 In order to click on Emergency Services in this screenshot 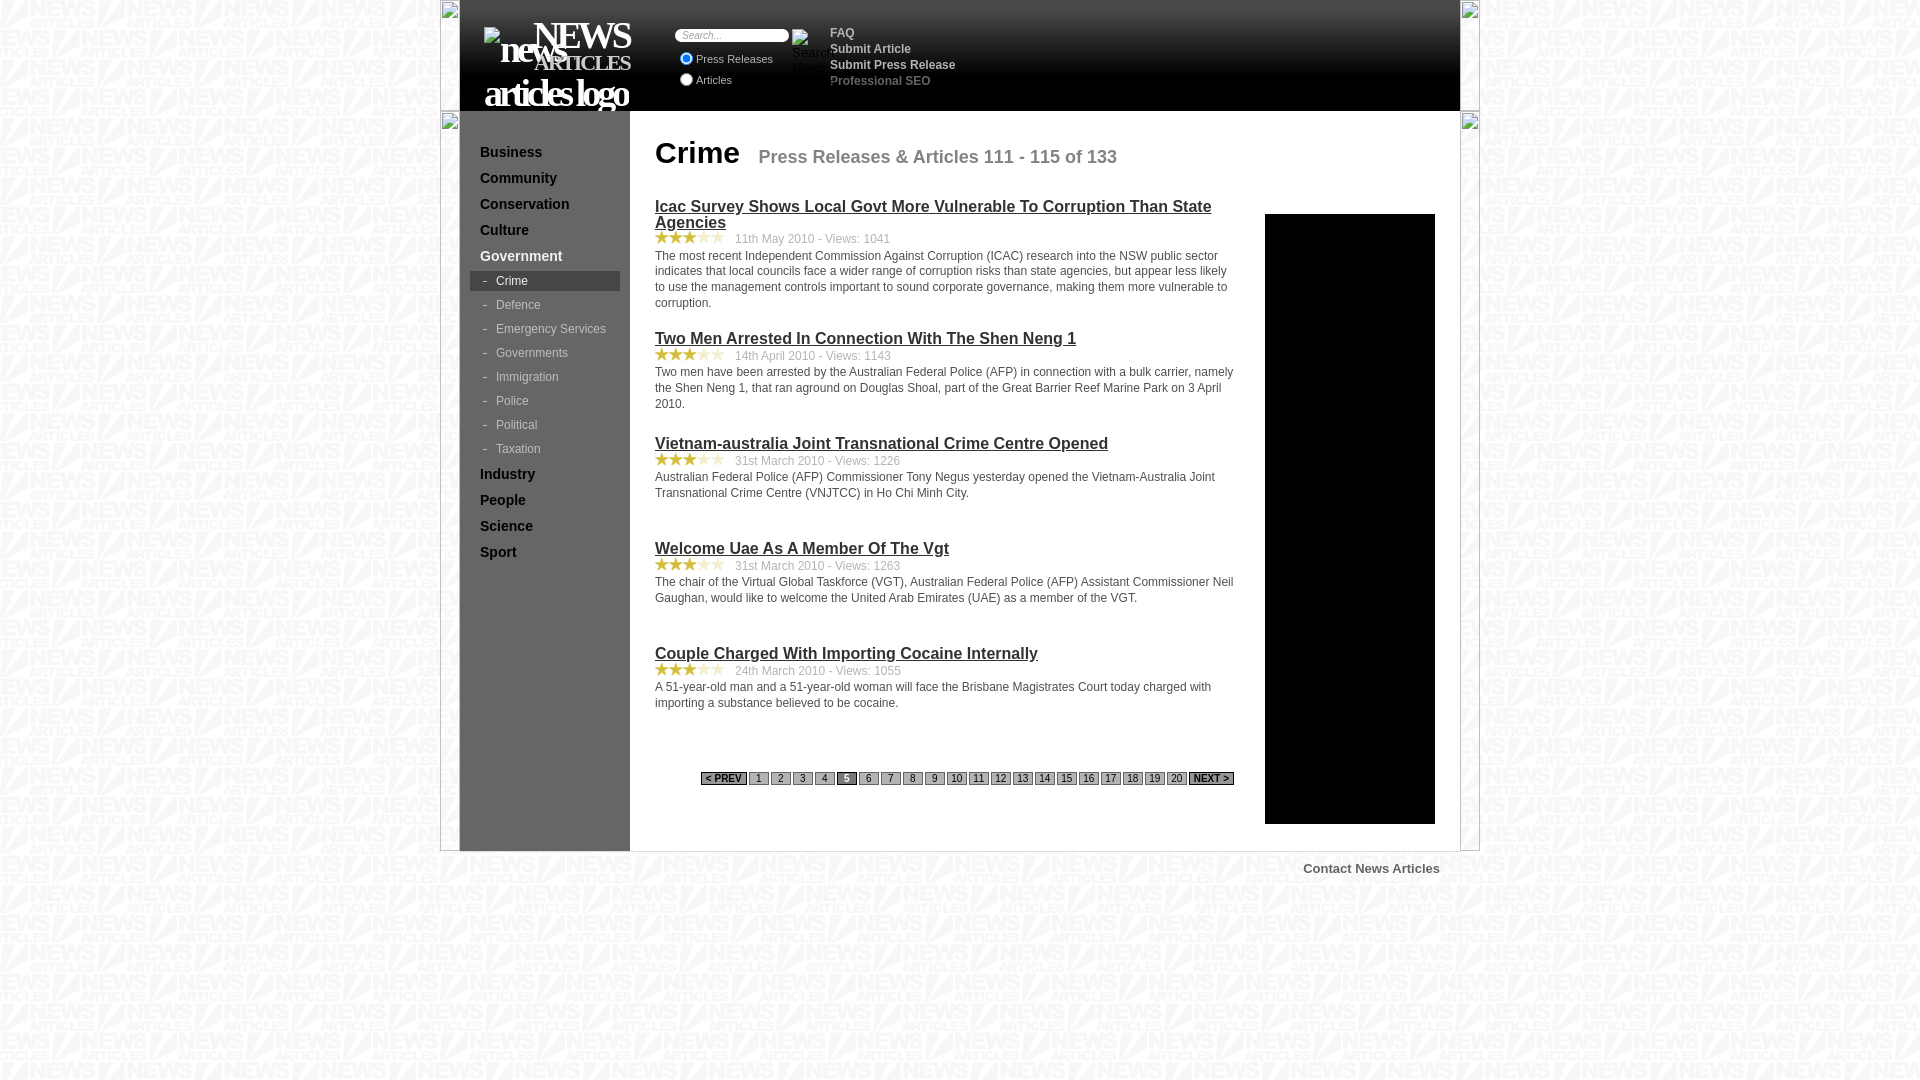, I will do `click(545, 329)`.